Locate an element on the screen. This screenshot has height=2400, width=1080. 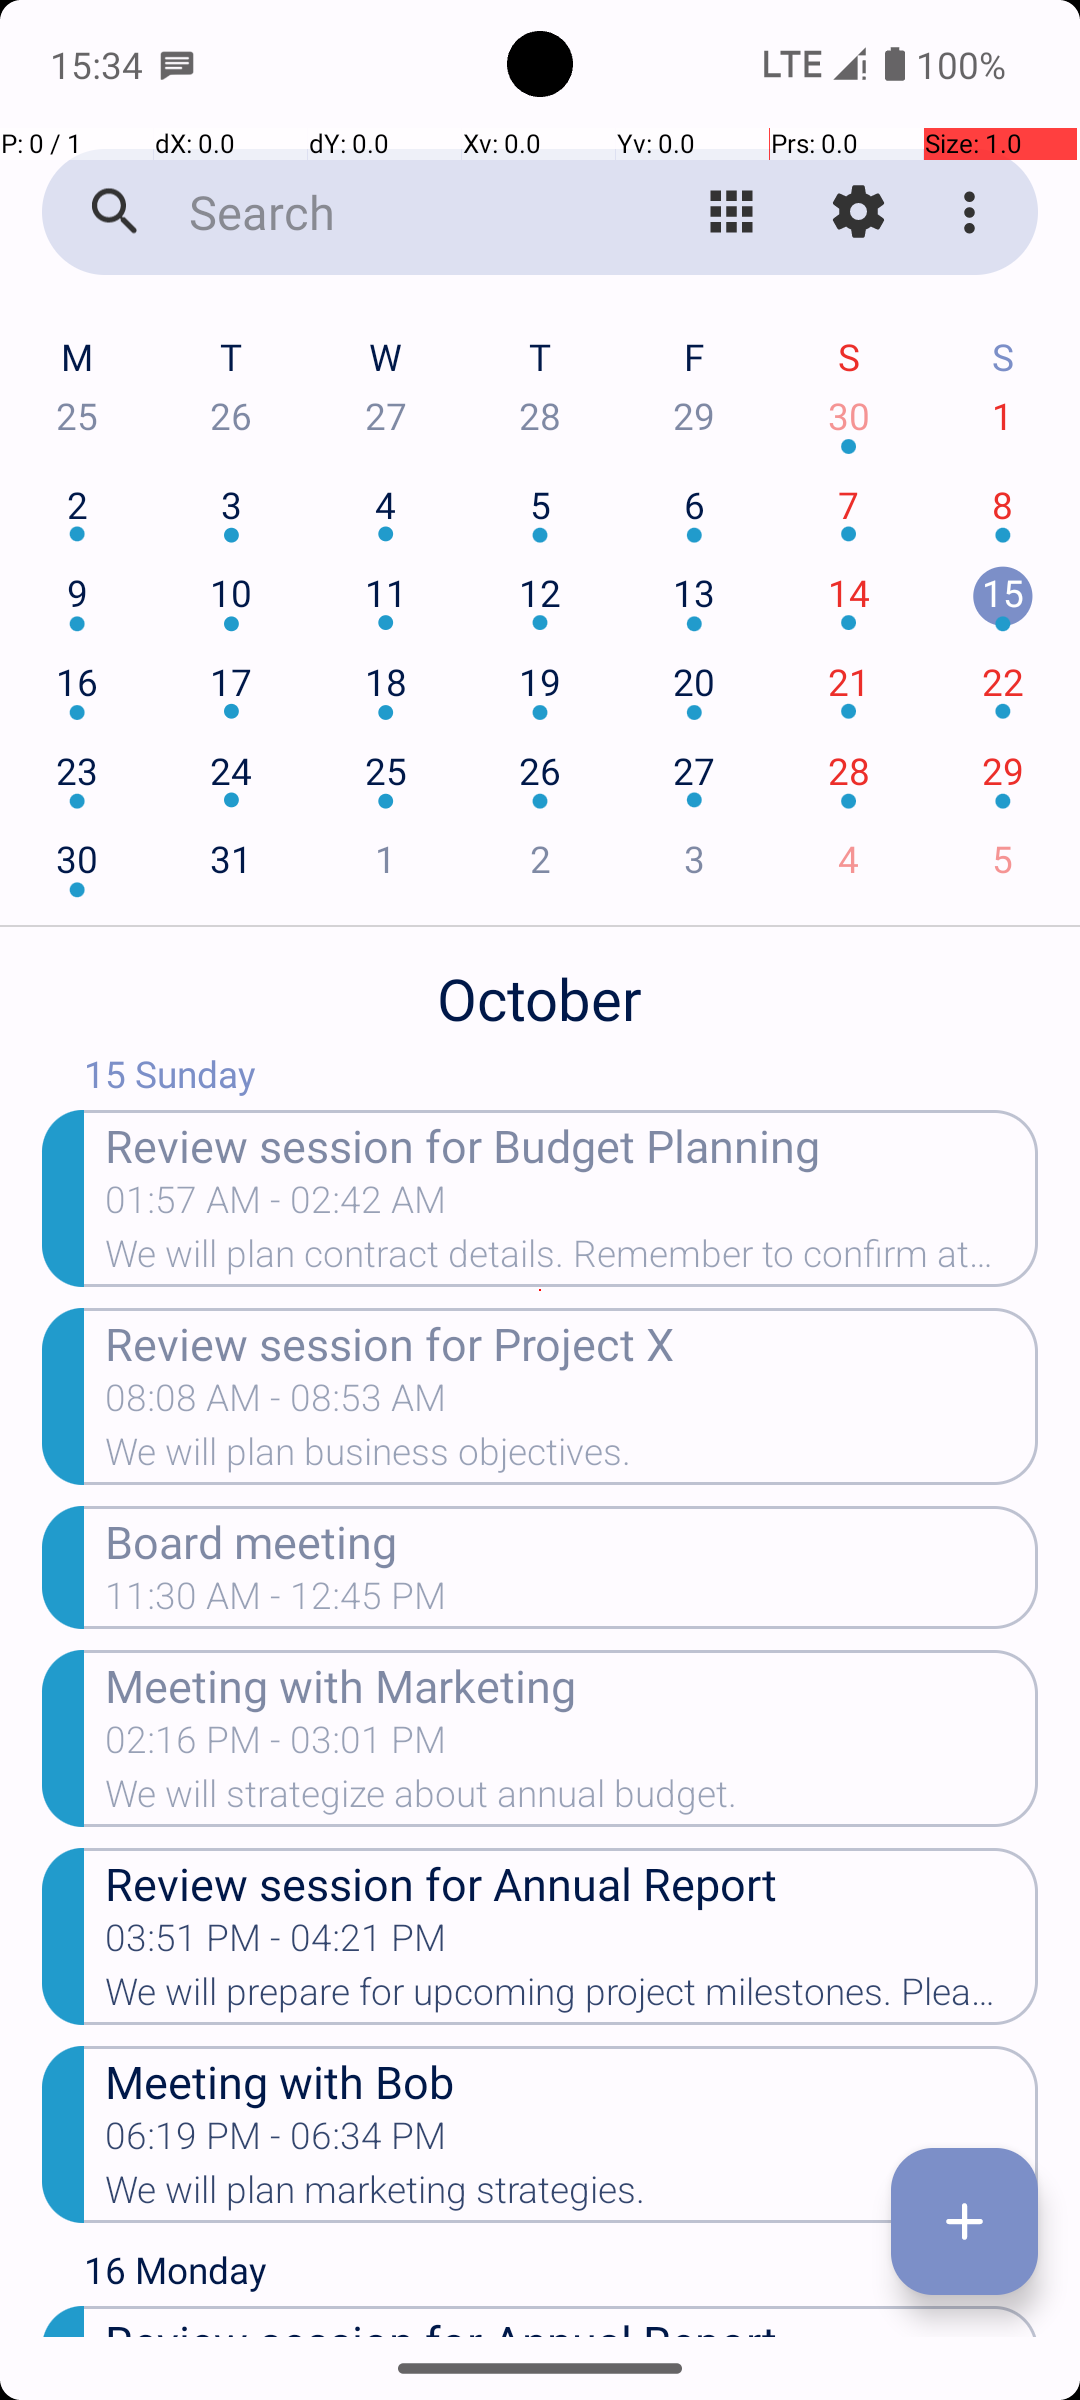
Board meeting is located at coordinates (572, 1540).